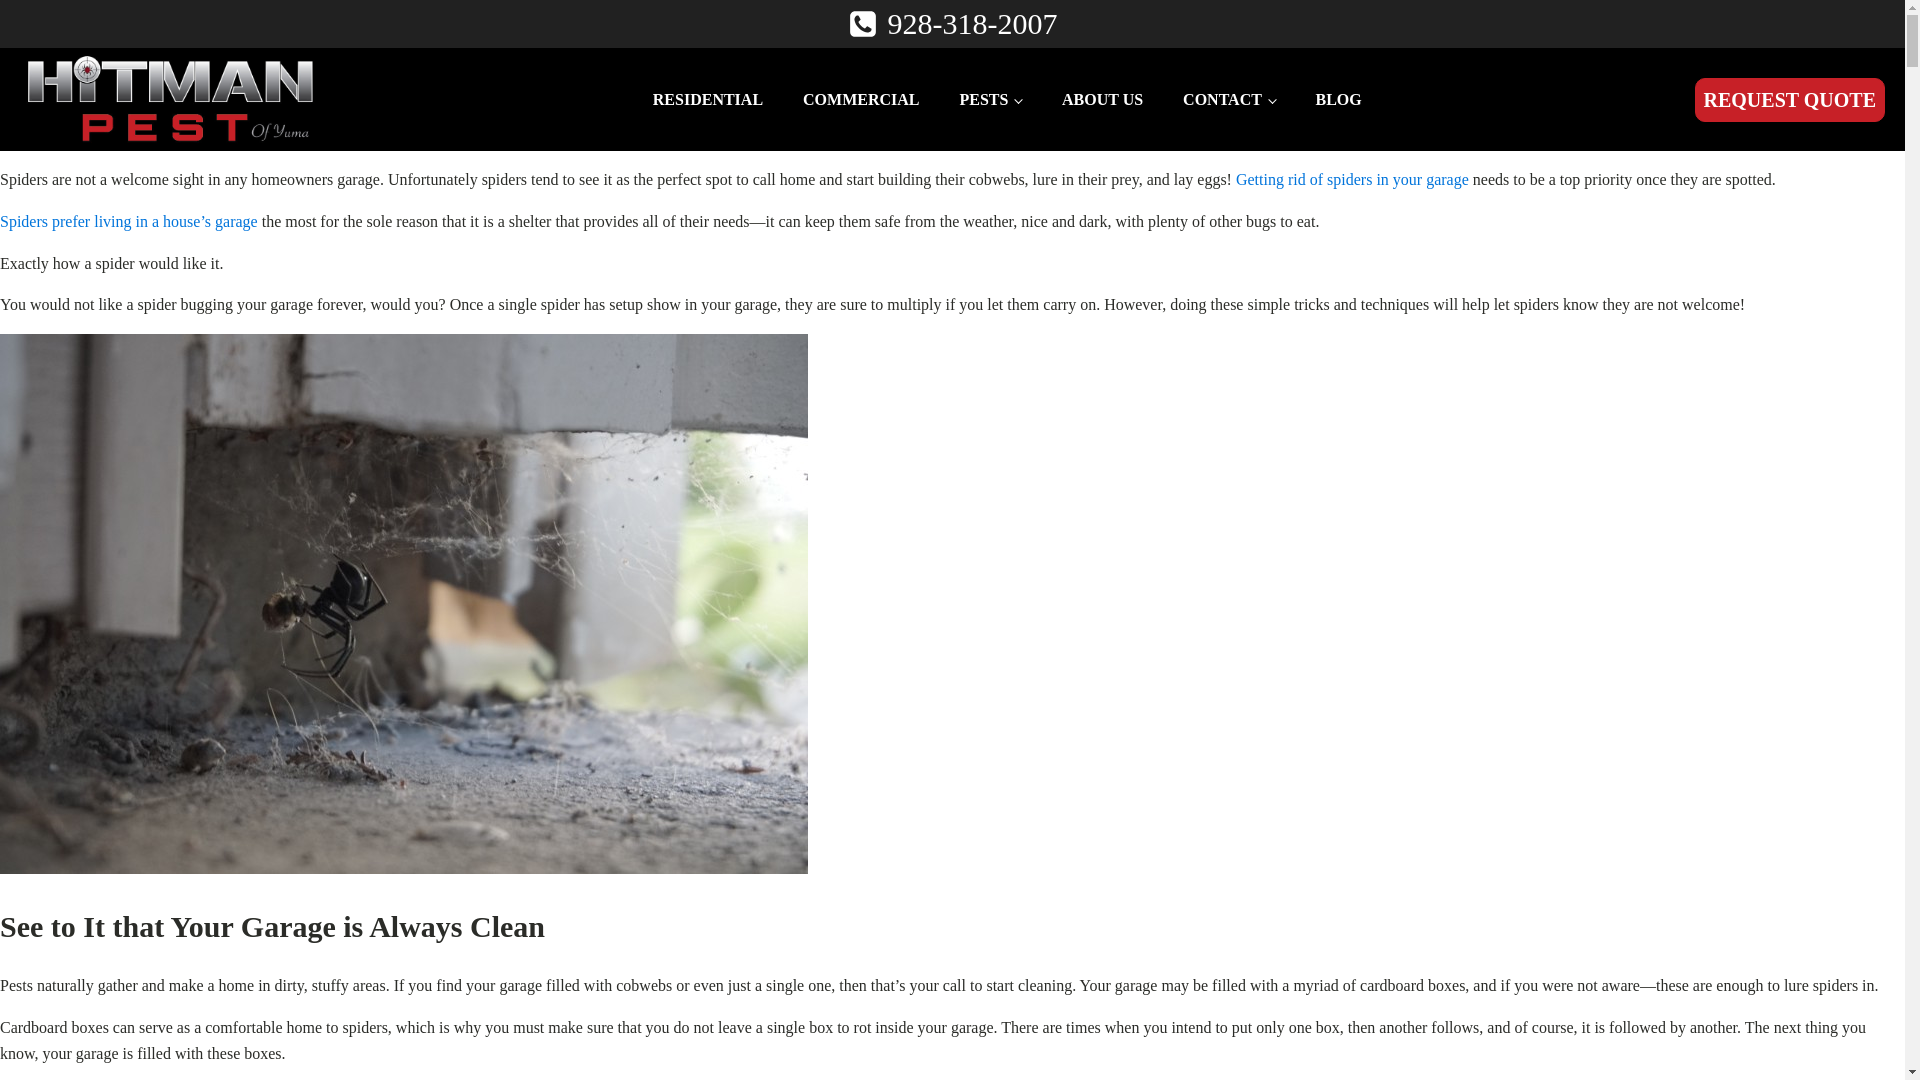  What do you see at coordinates (1102, 99) in the screenshot?
I see `ABOUT US` at bounding box center [1102, 99].